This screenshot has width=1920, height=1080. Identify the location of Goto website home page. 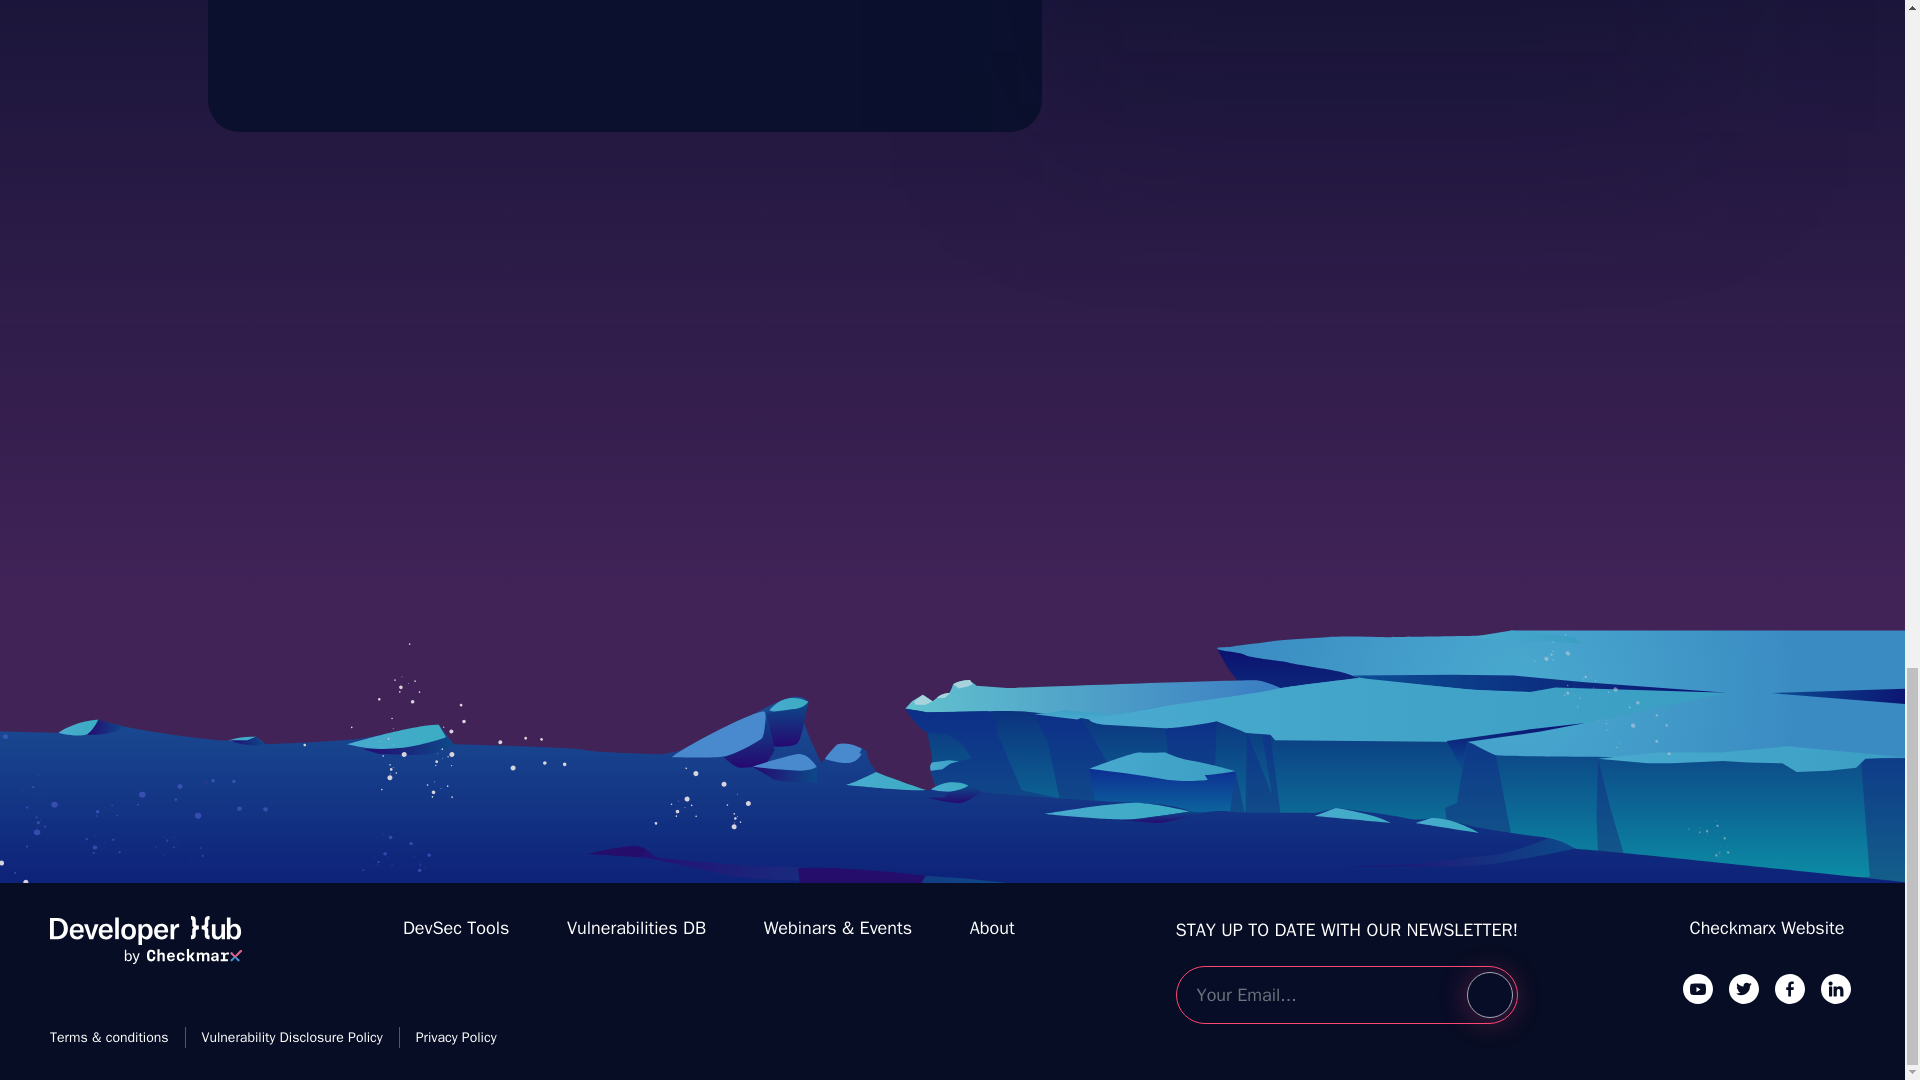
(145, 948).